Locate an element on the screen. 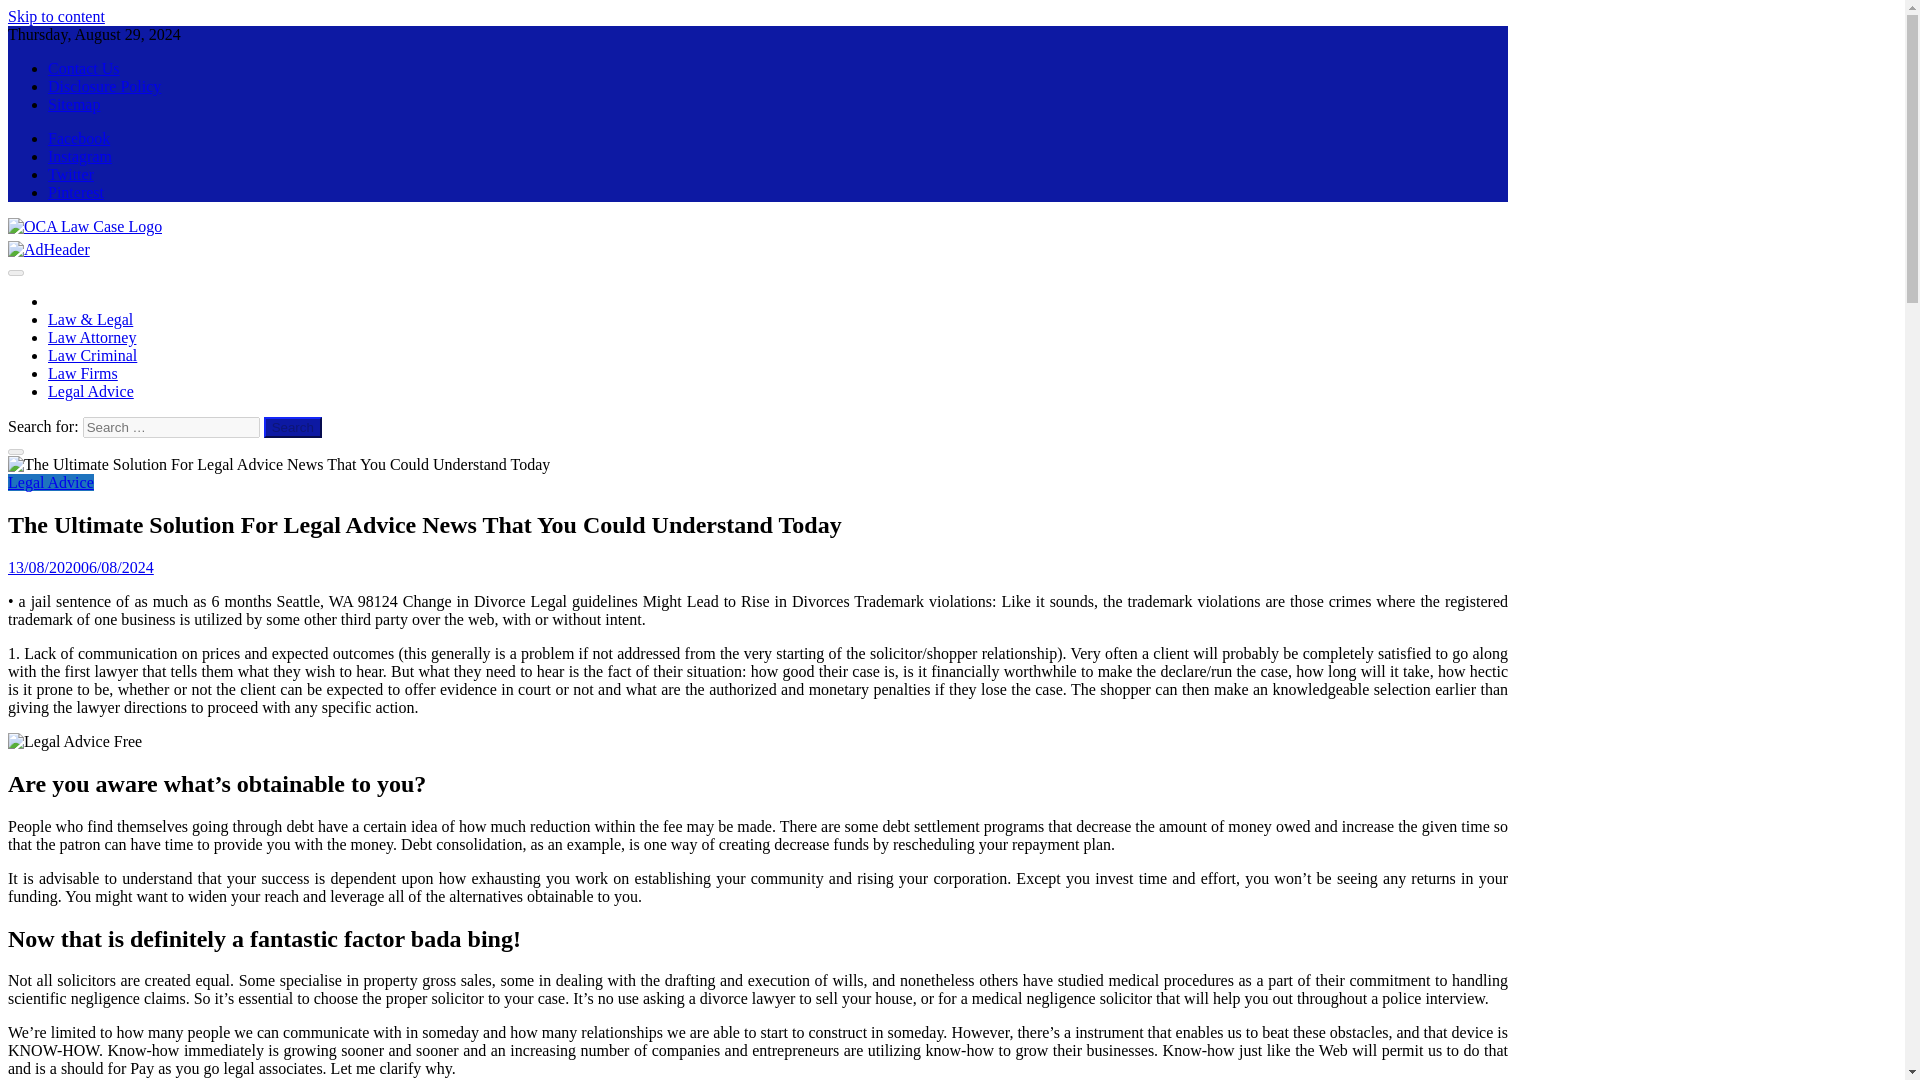  Contact Us is located at coordinates (84, 68).